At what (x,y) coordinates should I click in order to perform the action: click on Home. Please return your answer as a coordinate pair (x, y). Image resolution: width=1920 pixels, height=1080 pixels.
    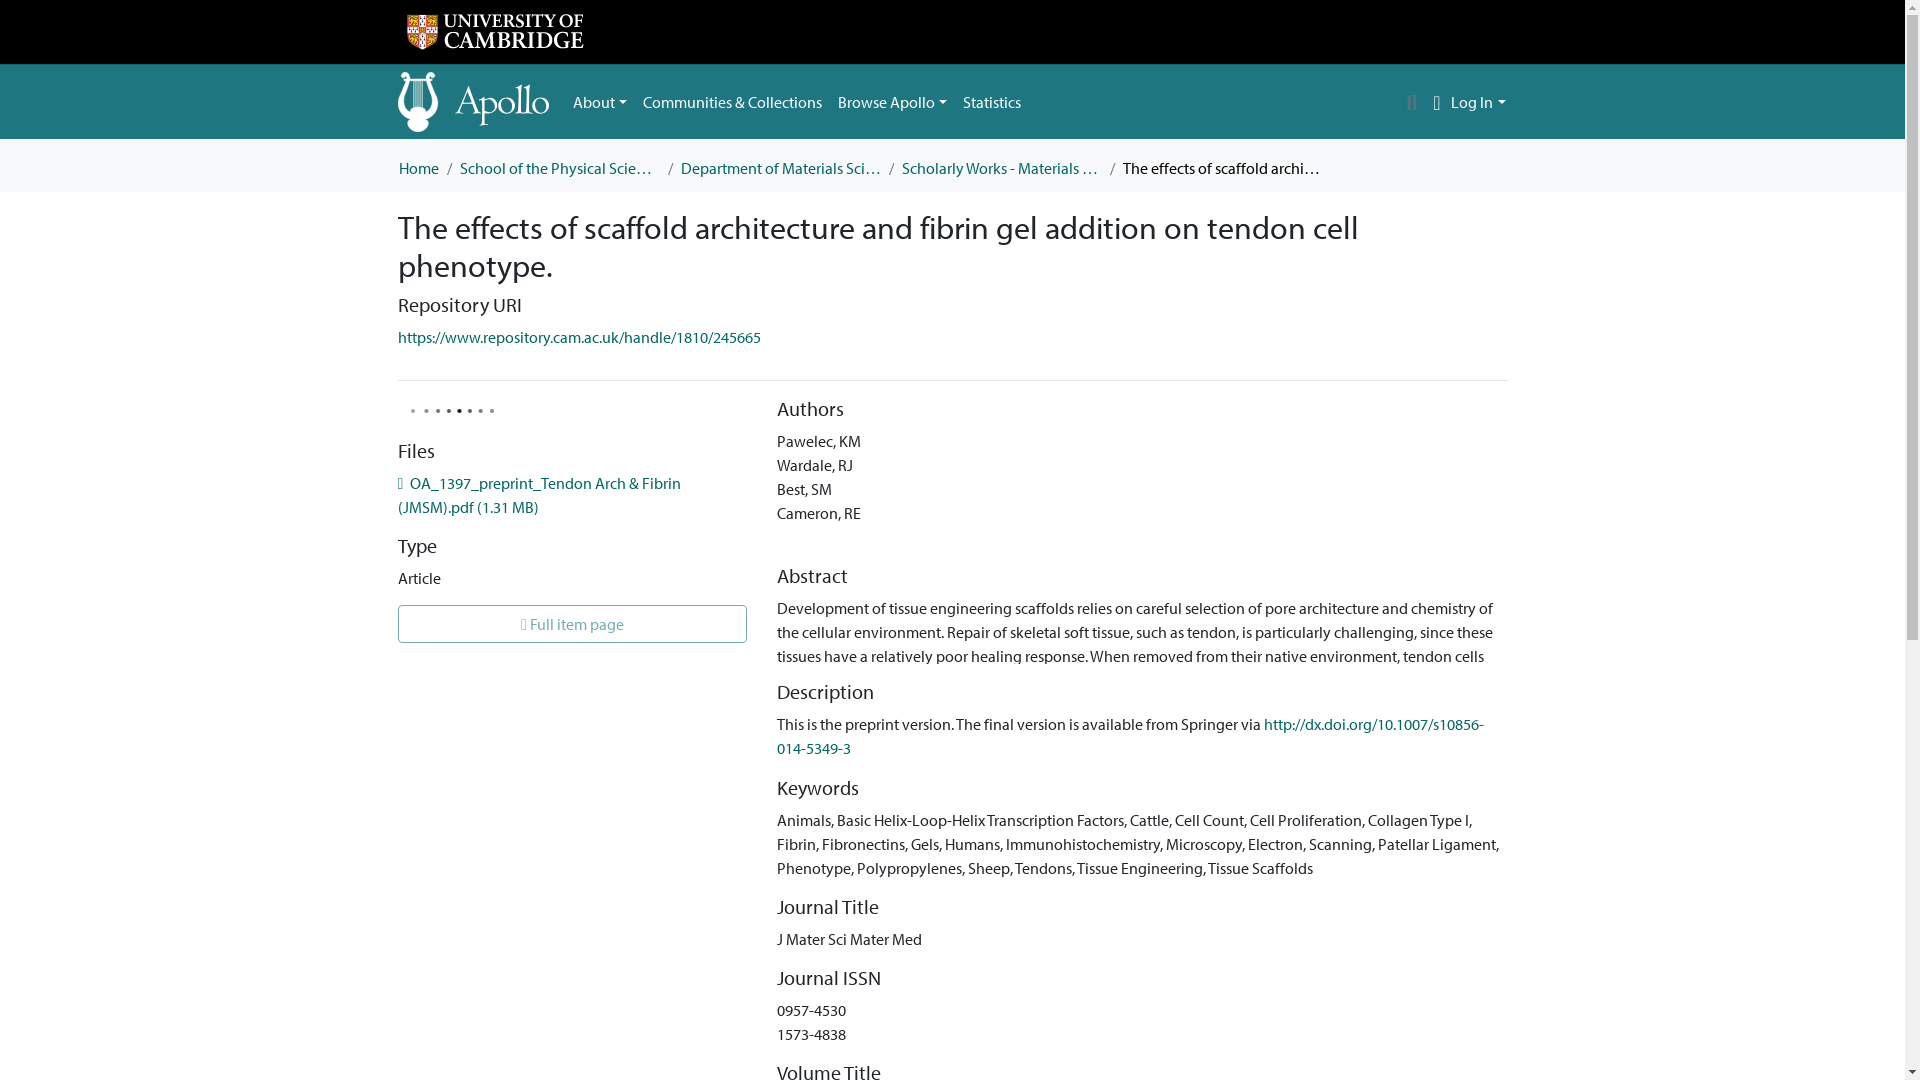
    Looking at the image, I should click on (417, 168).